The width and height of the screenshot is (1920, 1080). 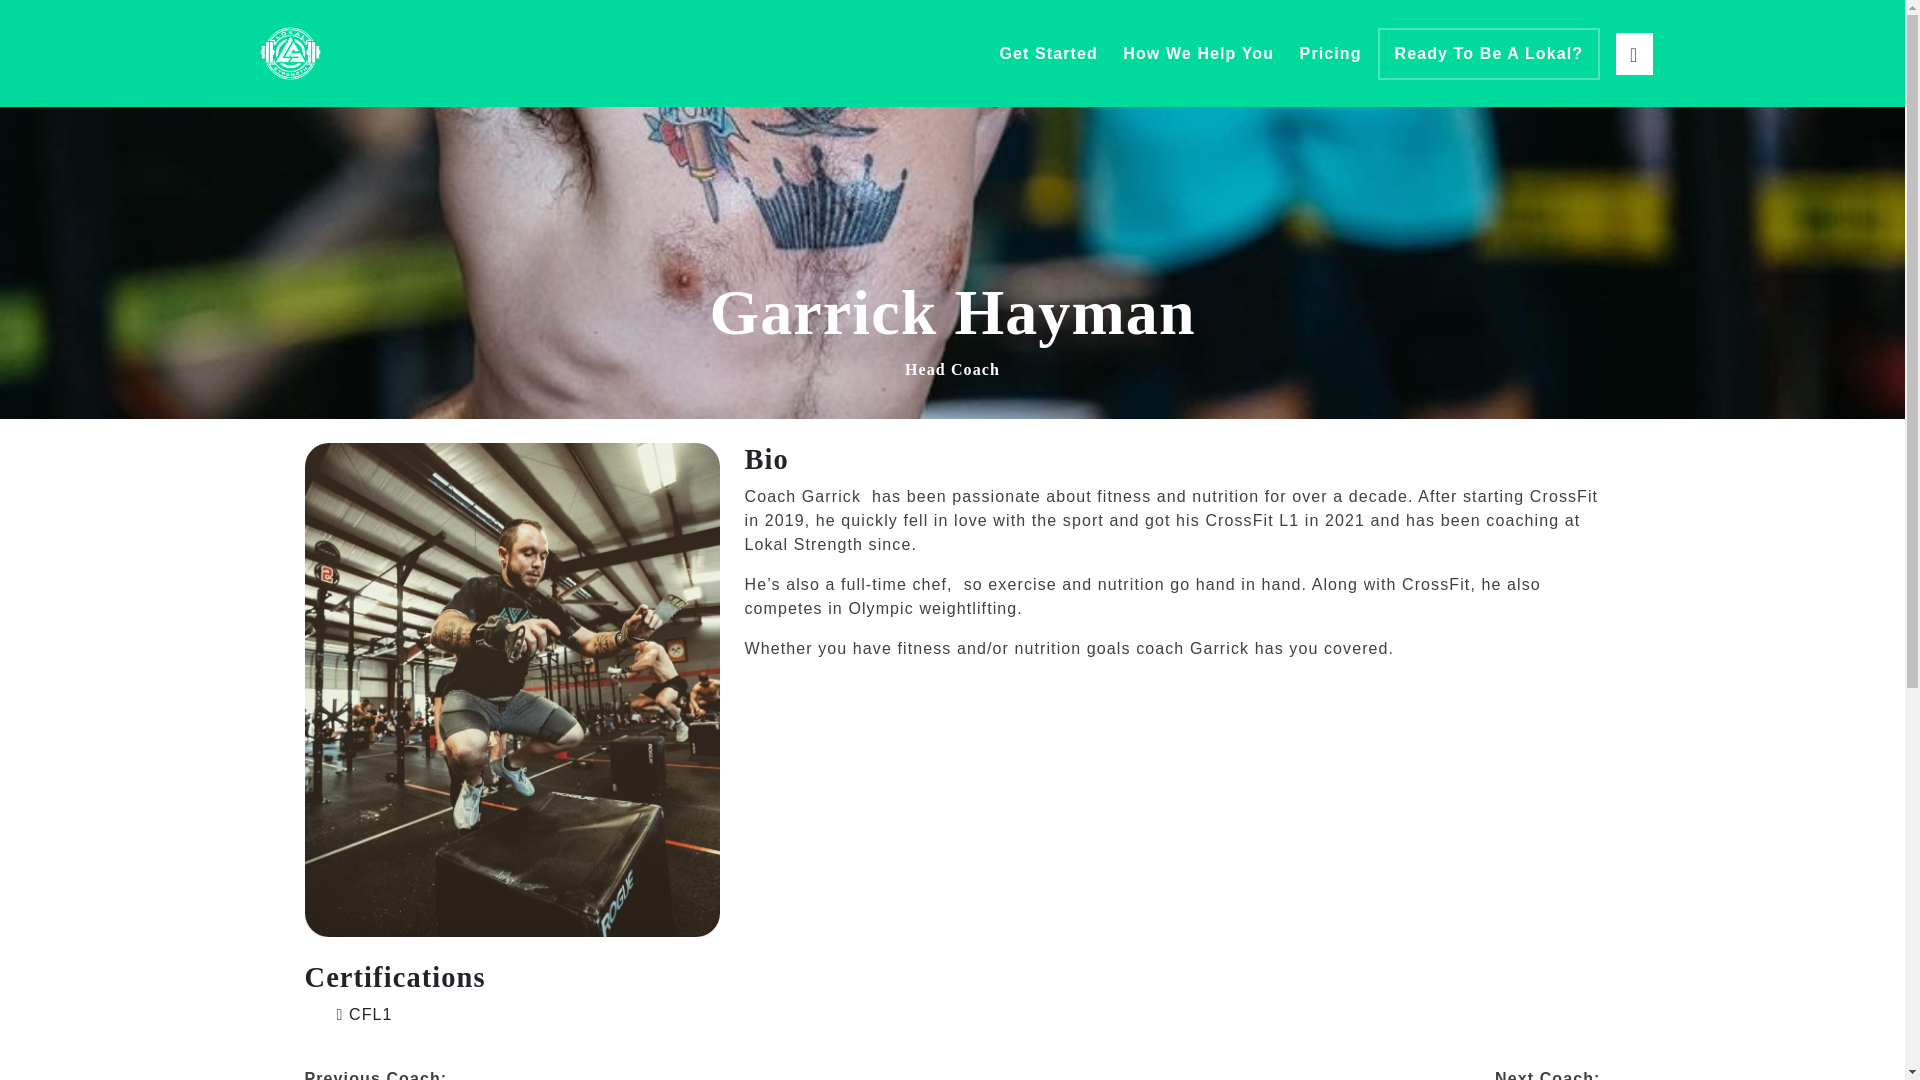 What do you see at coordinates (1047, 52) in the screenshot?
I see `Get Started` at bounding box center [1047, 52].